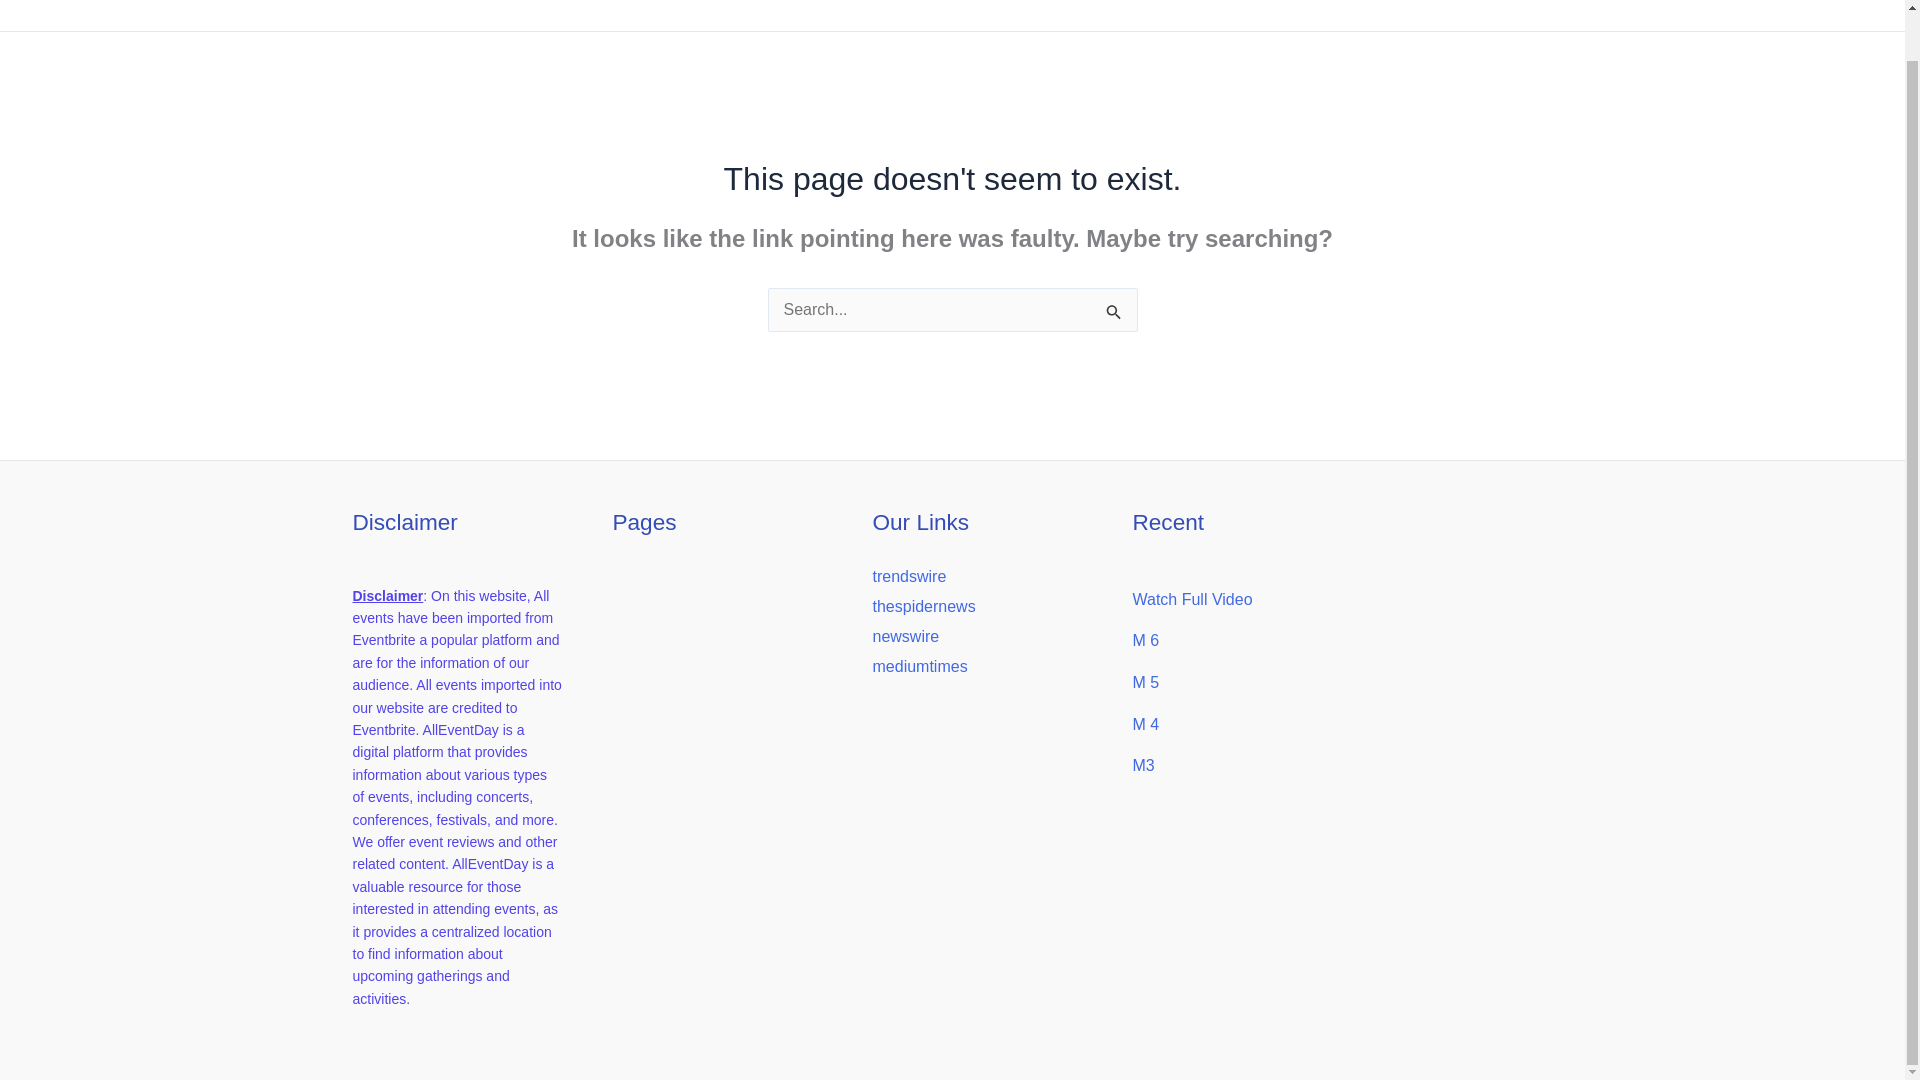 Image resolution: width=1920 pixels, height=1080 pixels. What do you see at coordinates (919, 666) in the screenshot?
I see `mediumtimes` at bounding box center [919, 666].